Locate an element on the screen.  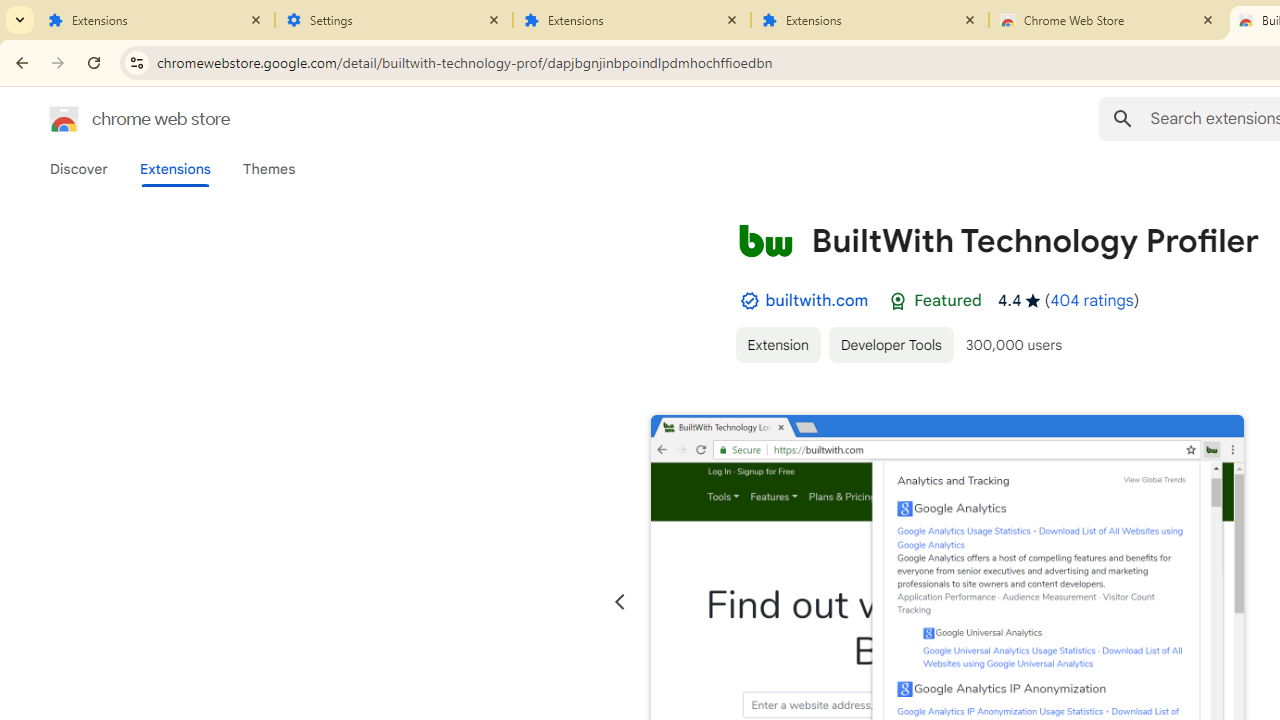
Previous slide is located at coordinates (620, 602).